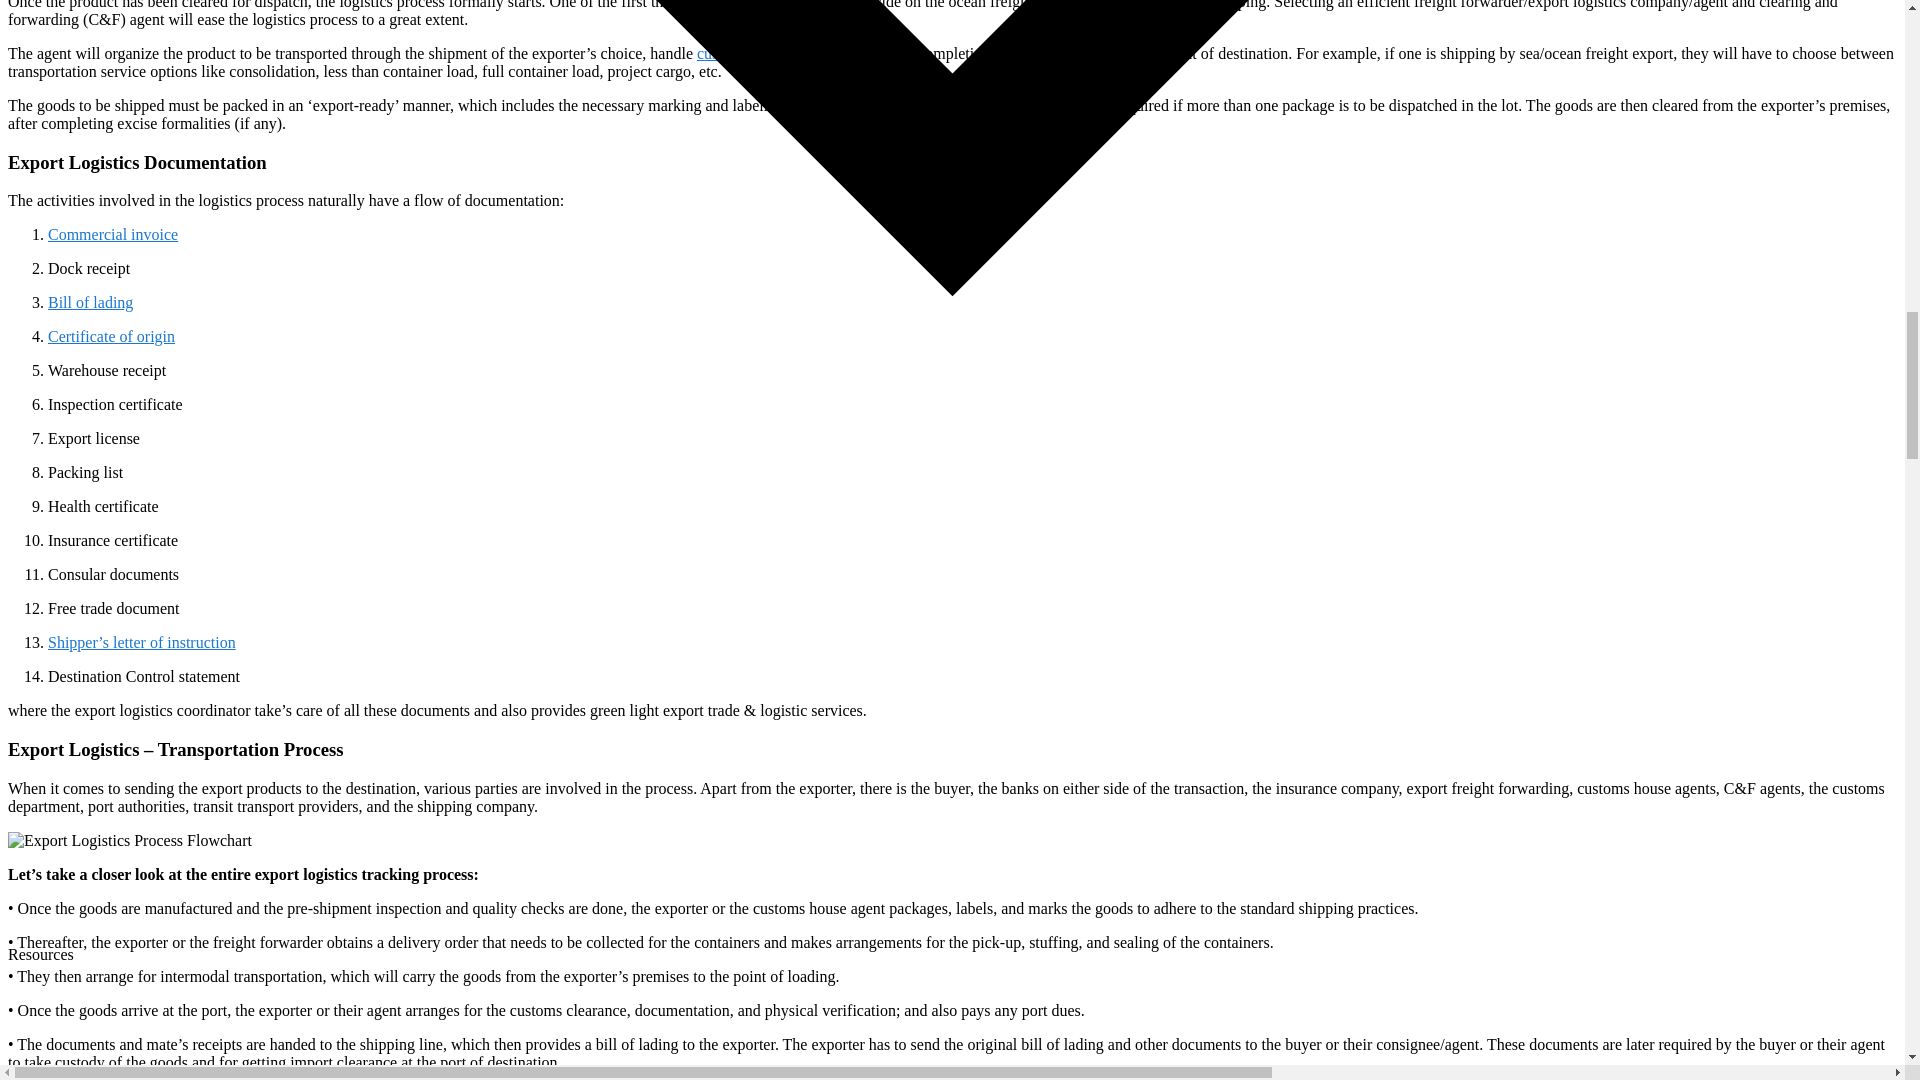 Image resolution: width=1920 pixels, height=1080 pixels. Describe the element at coordinates (111, 336) in the screenshot. I see `Certificate of origin` at that location.